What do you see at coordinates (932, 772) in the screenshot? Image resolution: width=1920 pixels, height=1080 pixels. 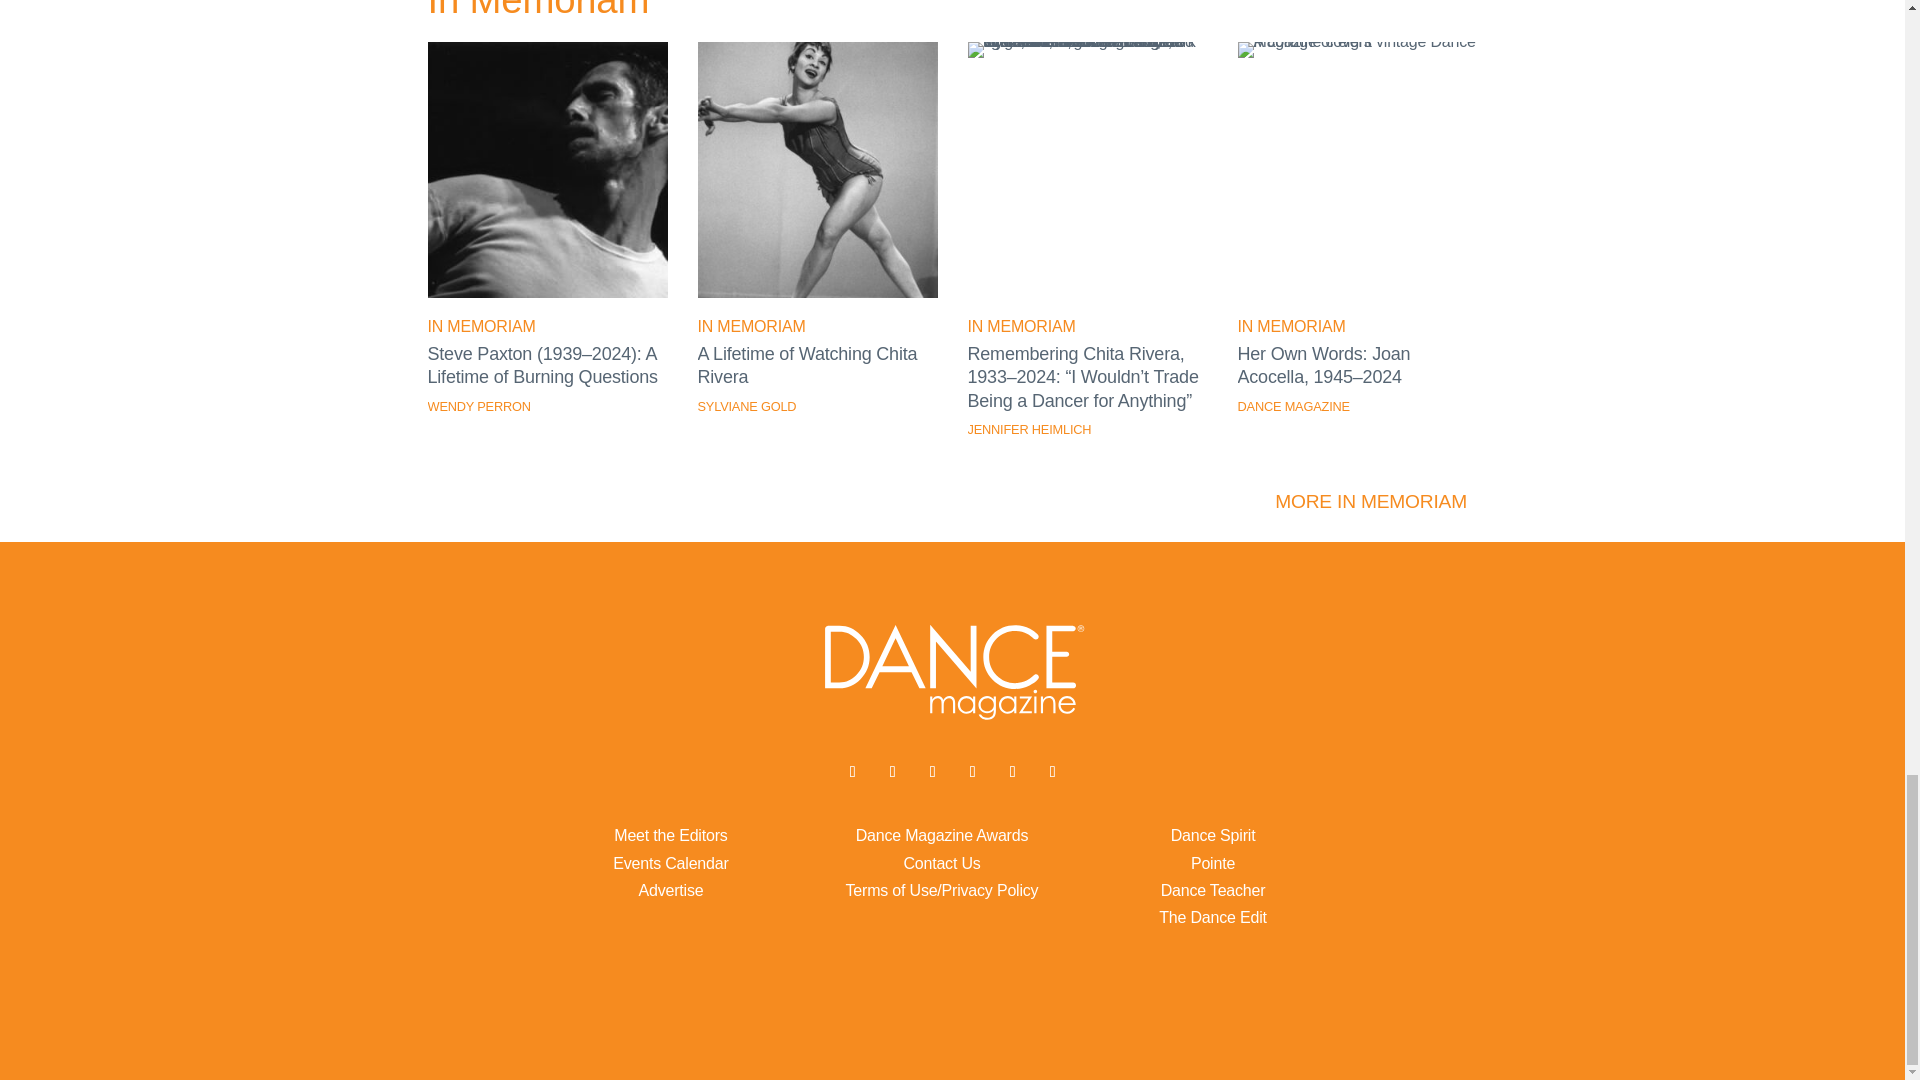 I see `Follow on Instagram` at bounding box center [932, 772].